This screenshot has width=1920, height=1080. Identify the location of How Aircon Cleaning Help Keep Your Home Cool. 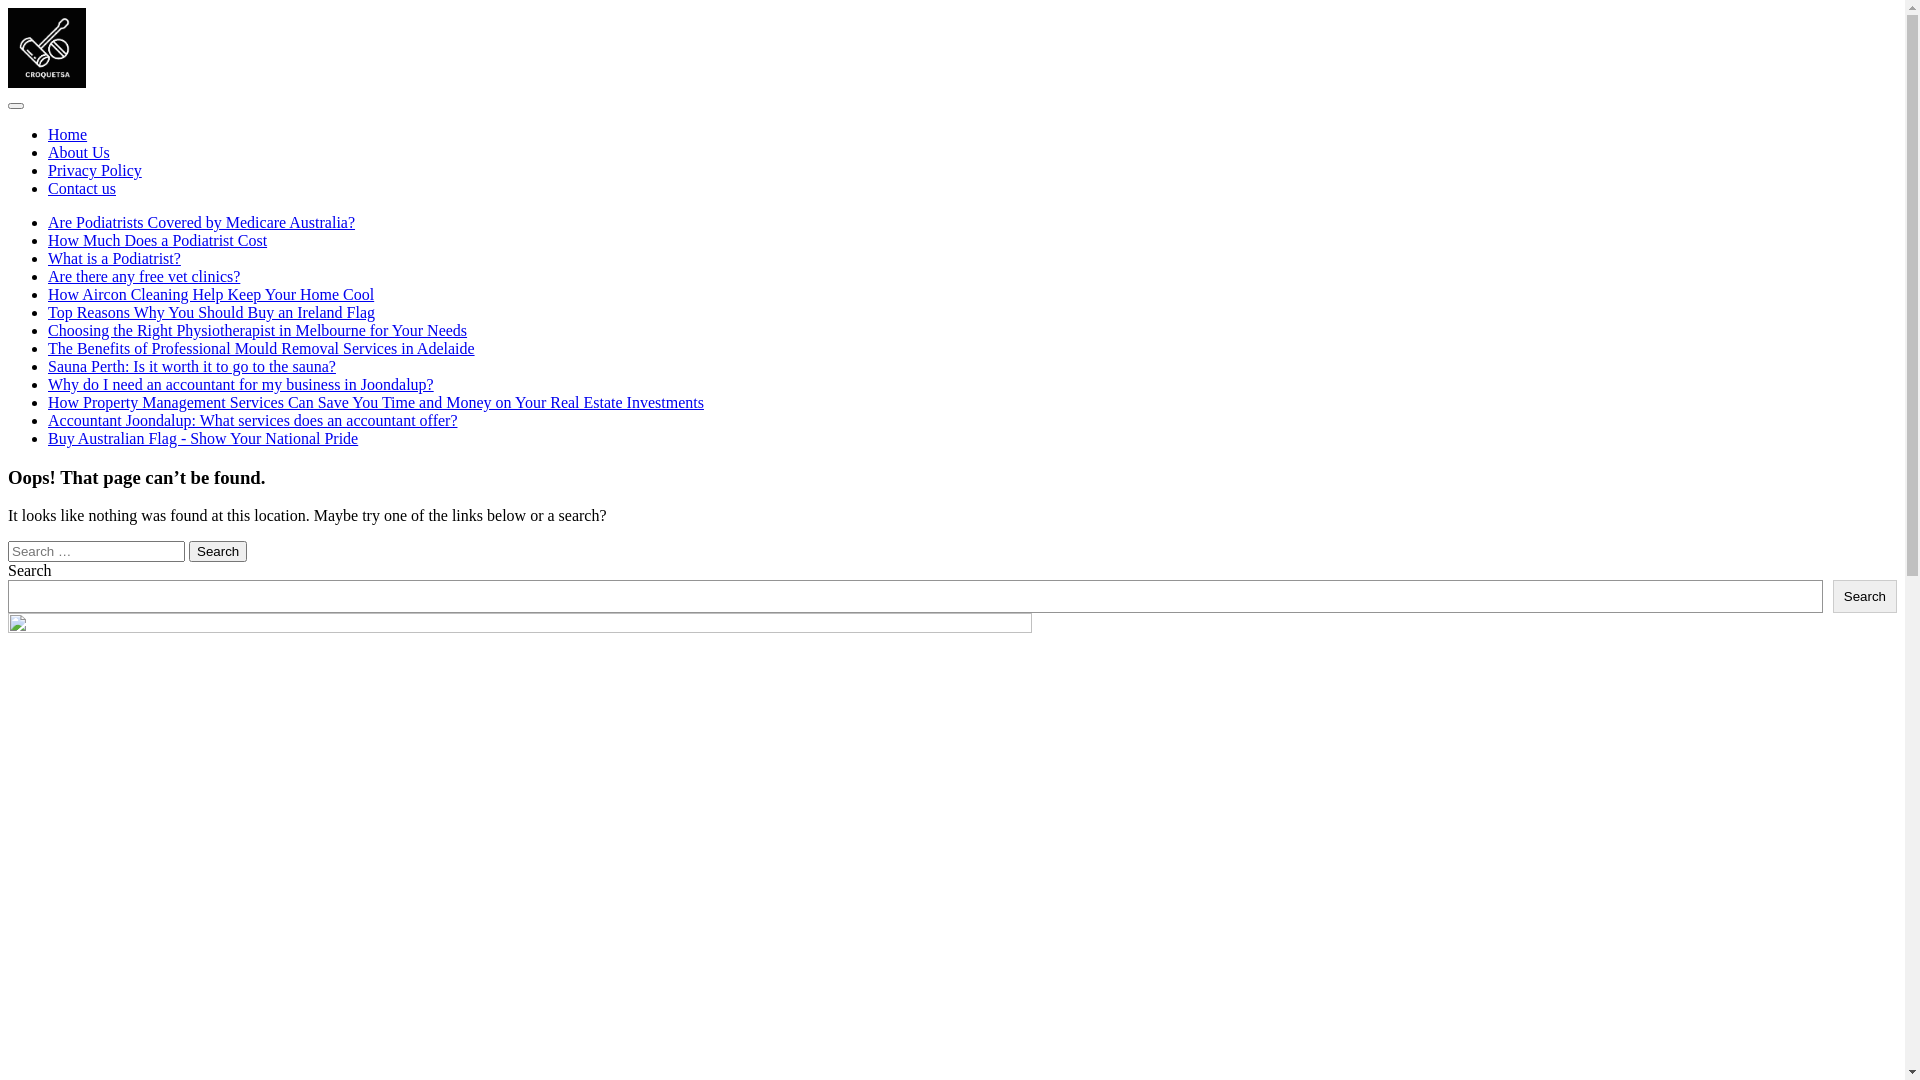
(211, 294).